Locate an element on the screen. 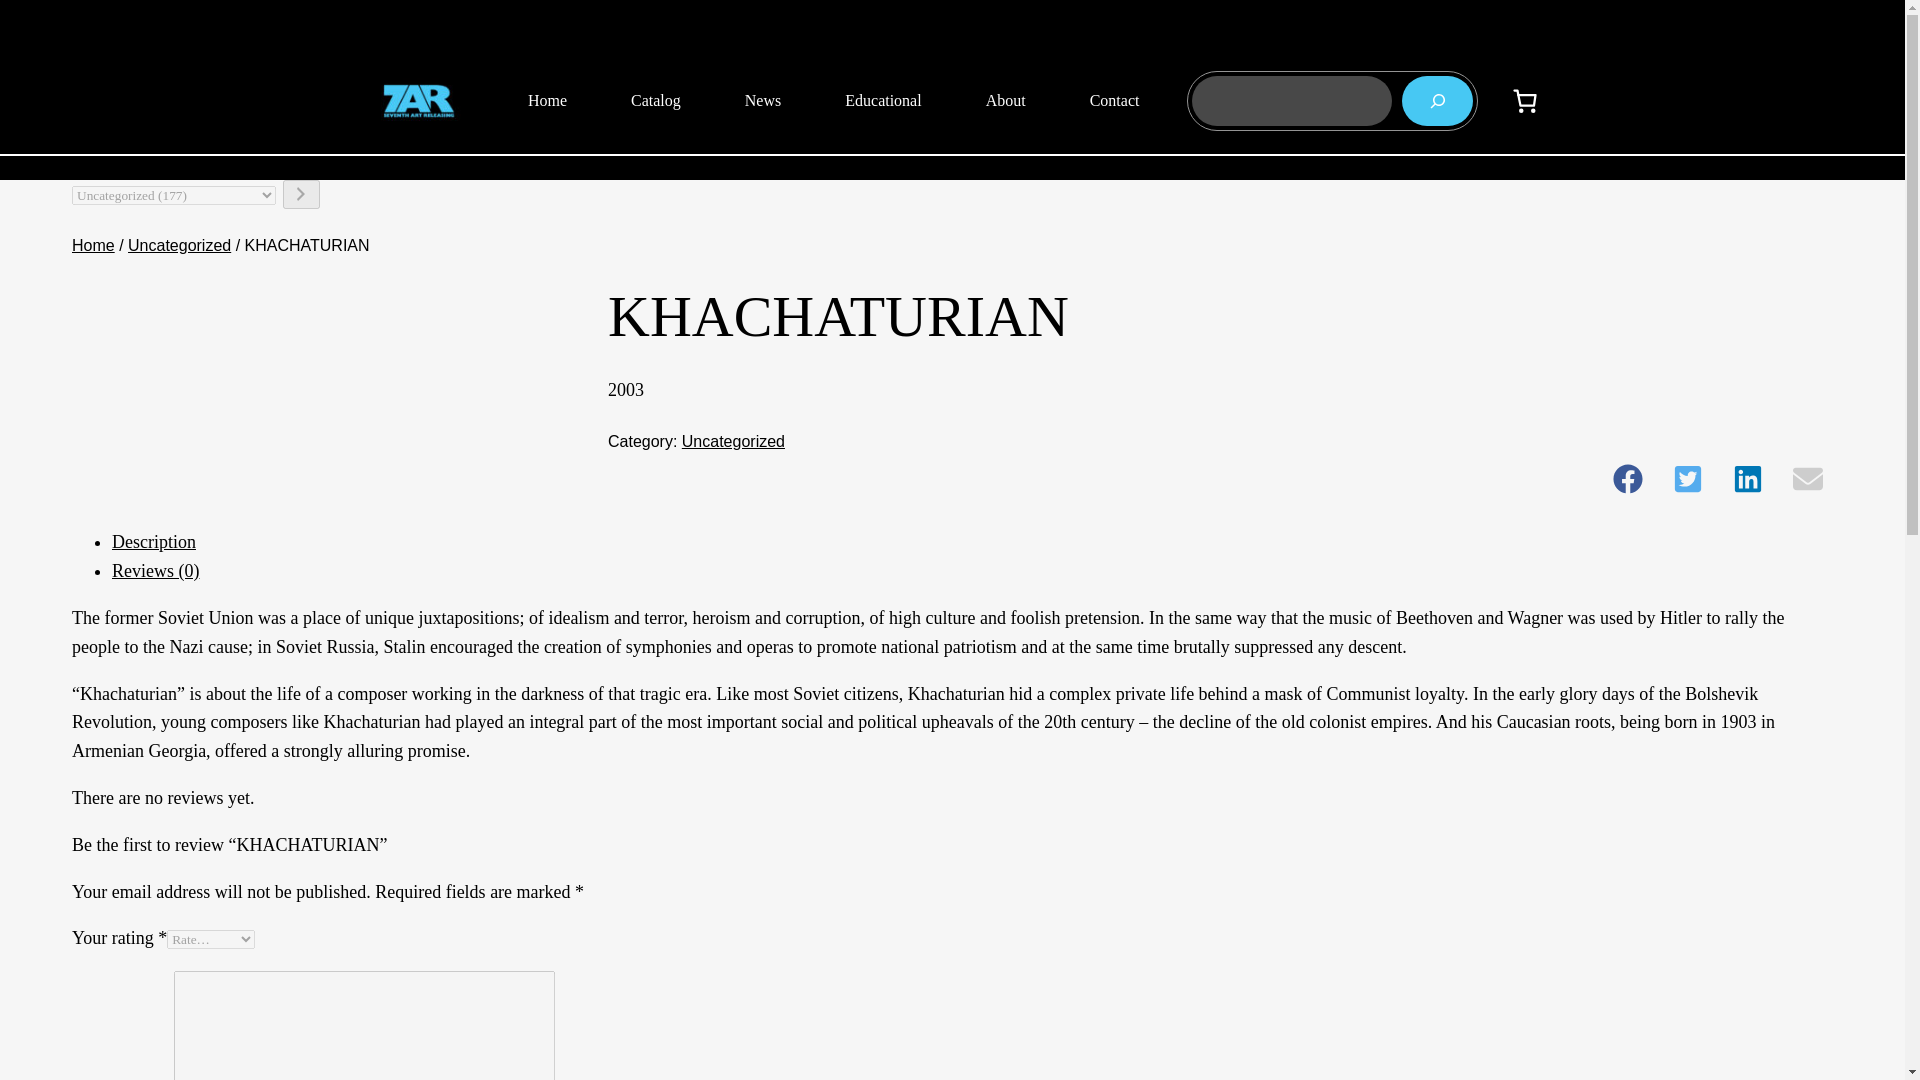  News is located at coordinates (762, 100).